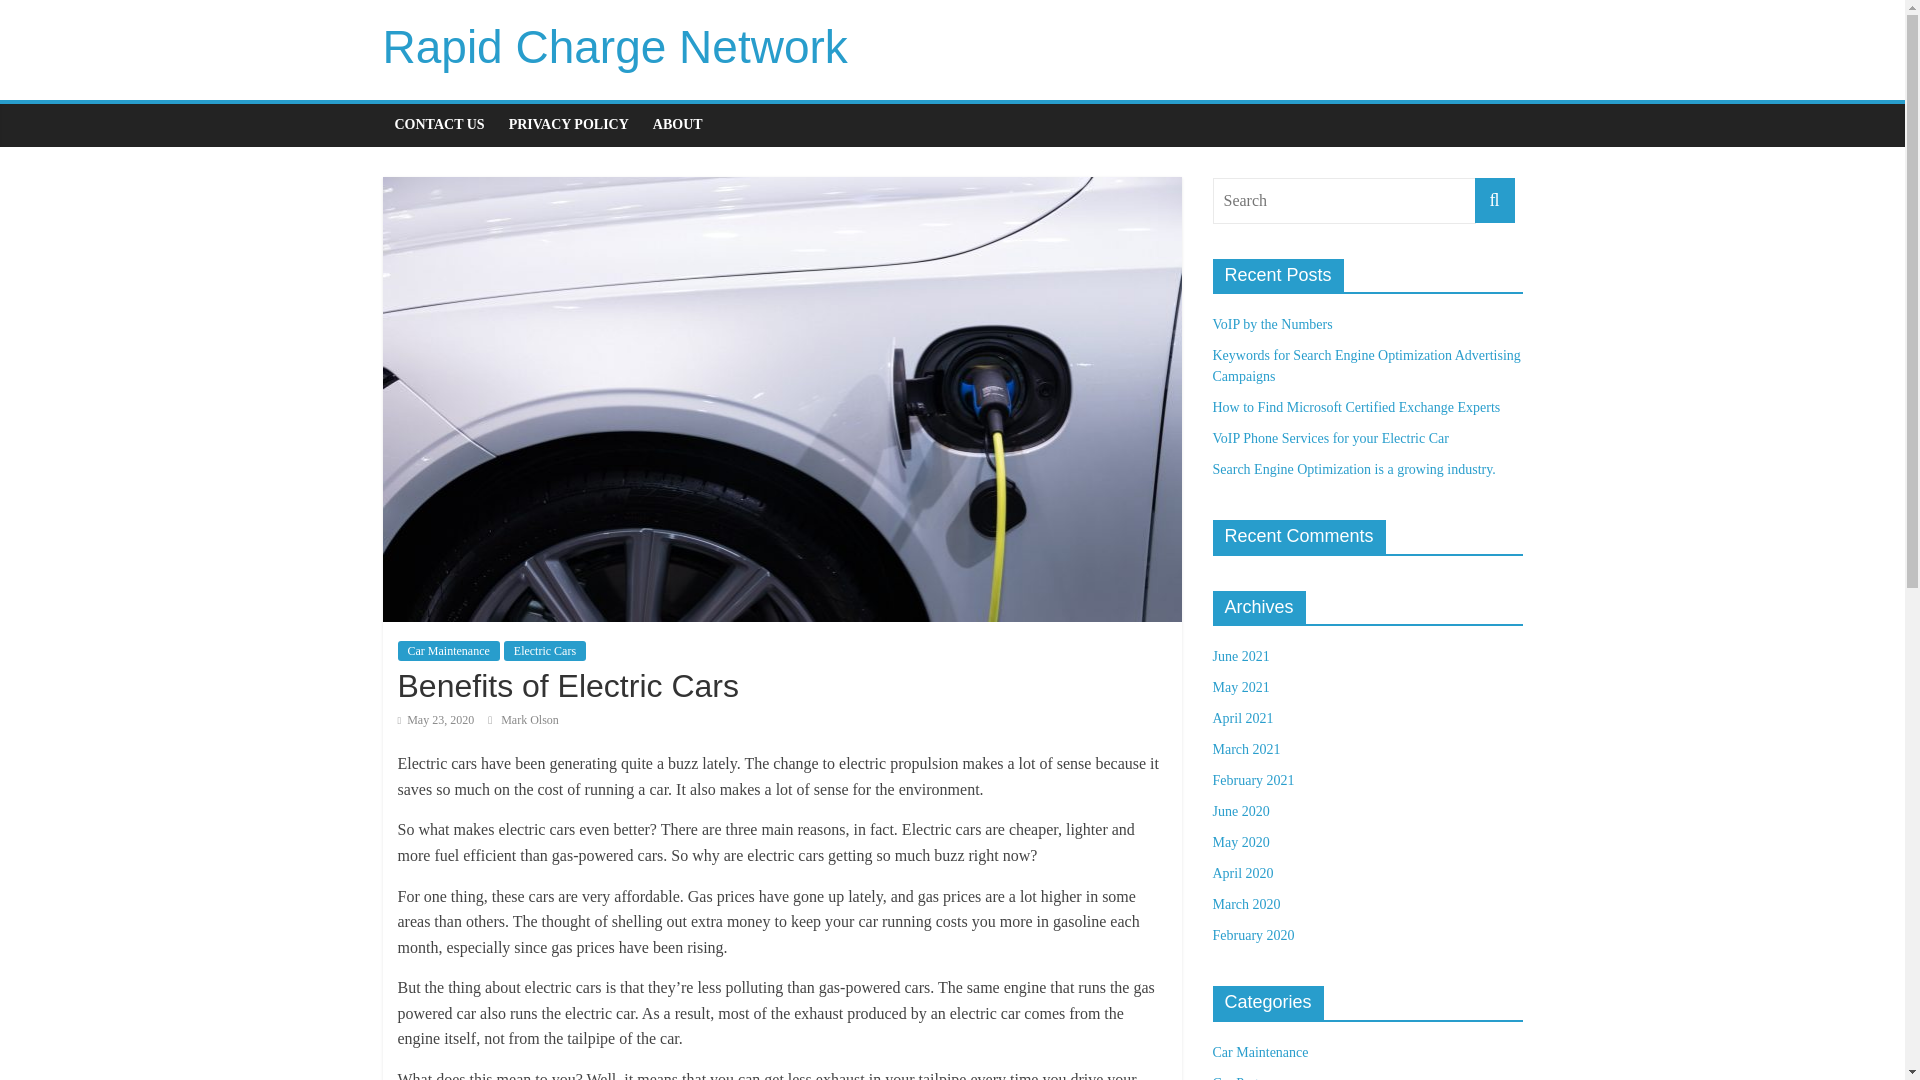 The image size is (1920, 1080). What do you see at coordinates (1240, 810) in the screenshot?
I see `June 2020` at bounding box center [1240, 810].